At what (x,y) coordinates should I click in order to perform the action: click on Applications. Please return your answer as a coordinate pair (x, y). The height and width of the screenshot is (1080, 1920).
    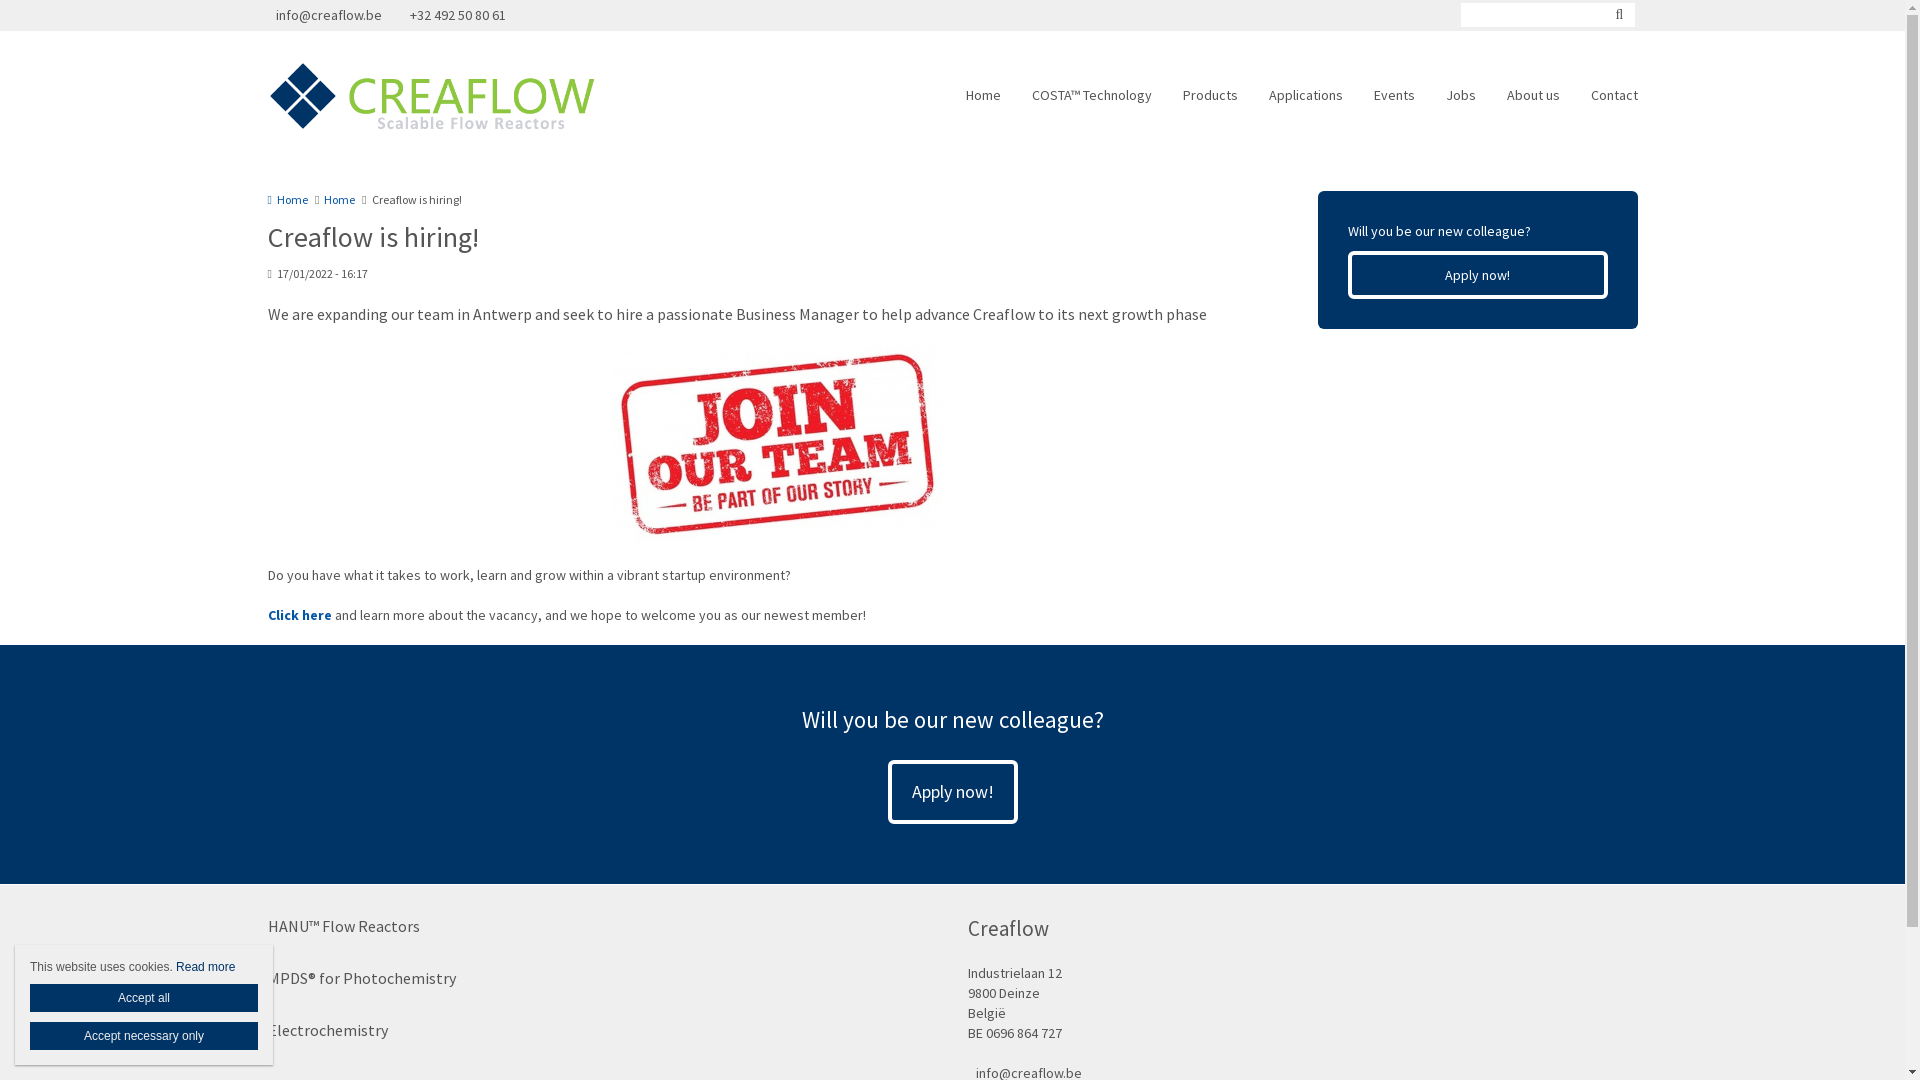
    Looking at the image, I should click on (1305, 96).